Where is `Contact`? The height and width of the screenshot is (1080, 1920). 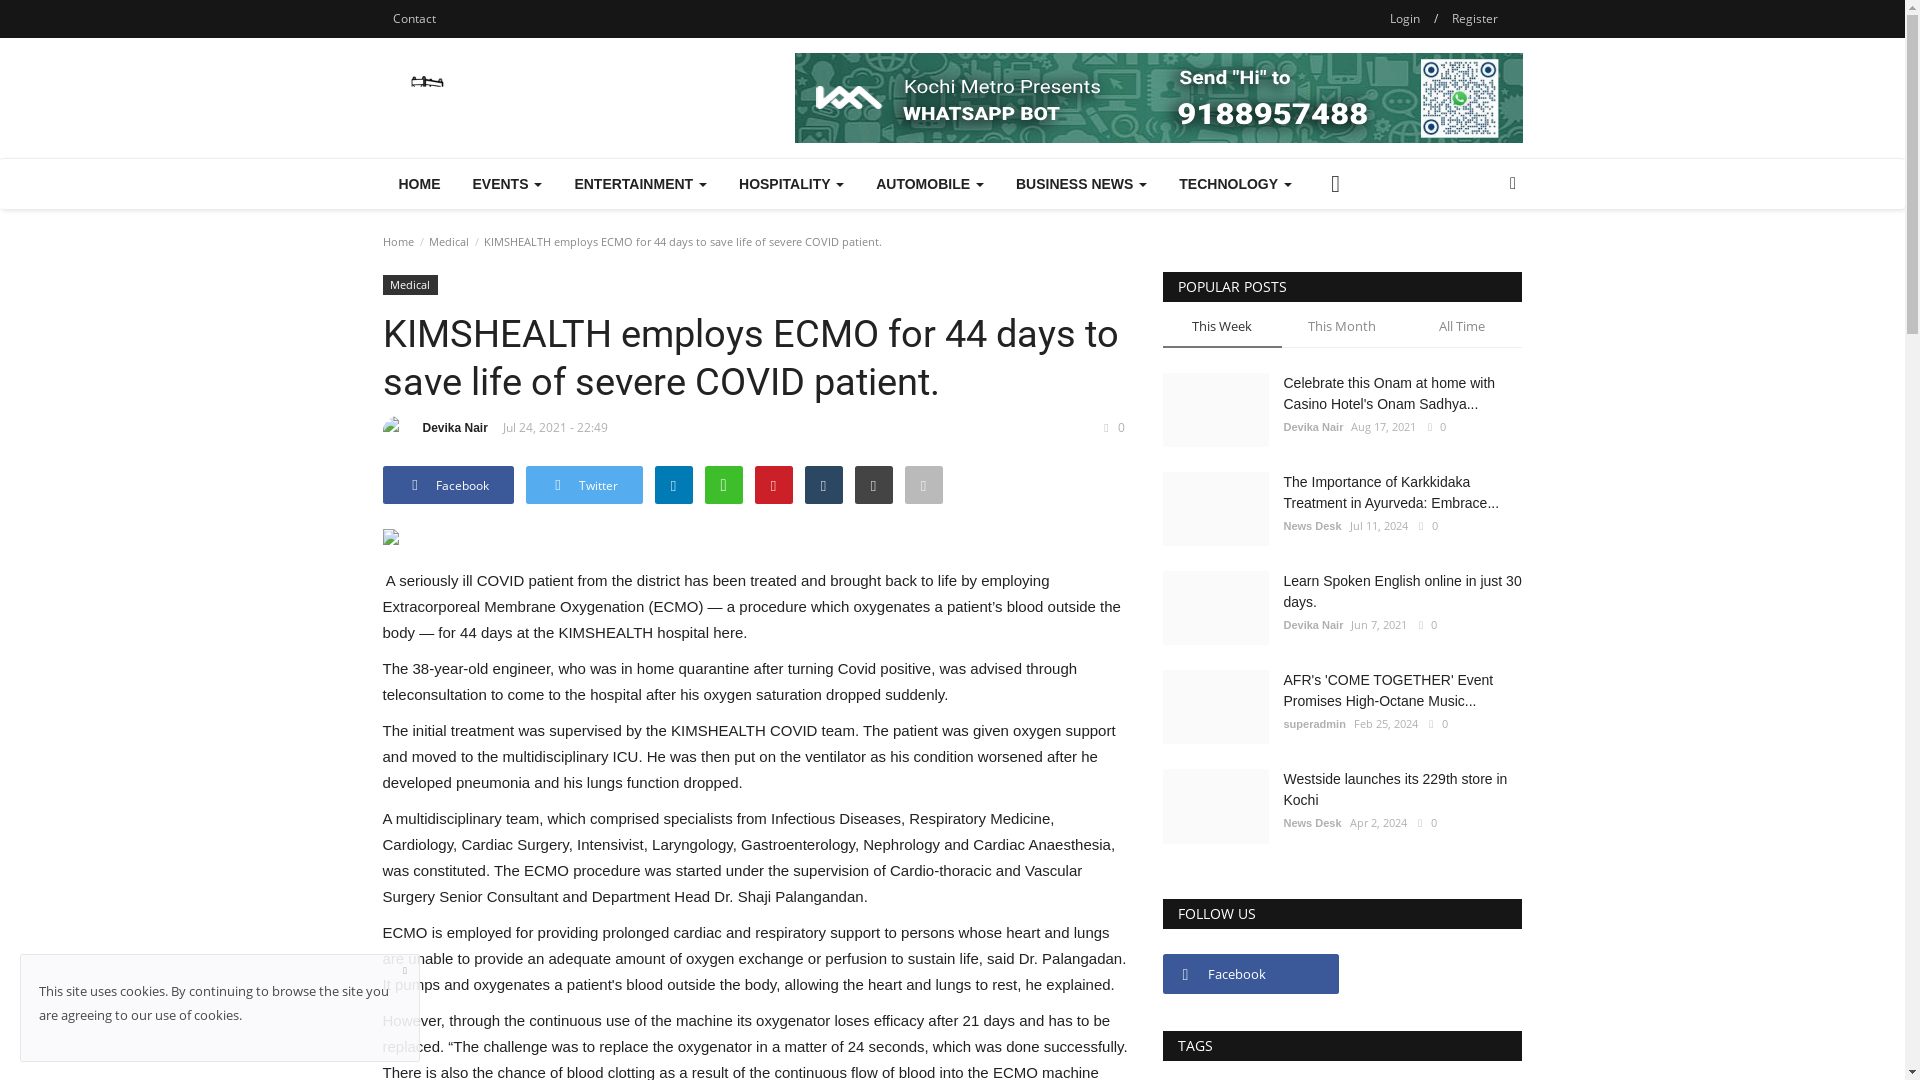
Contact is located at coordinates (414, 18).